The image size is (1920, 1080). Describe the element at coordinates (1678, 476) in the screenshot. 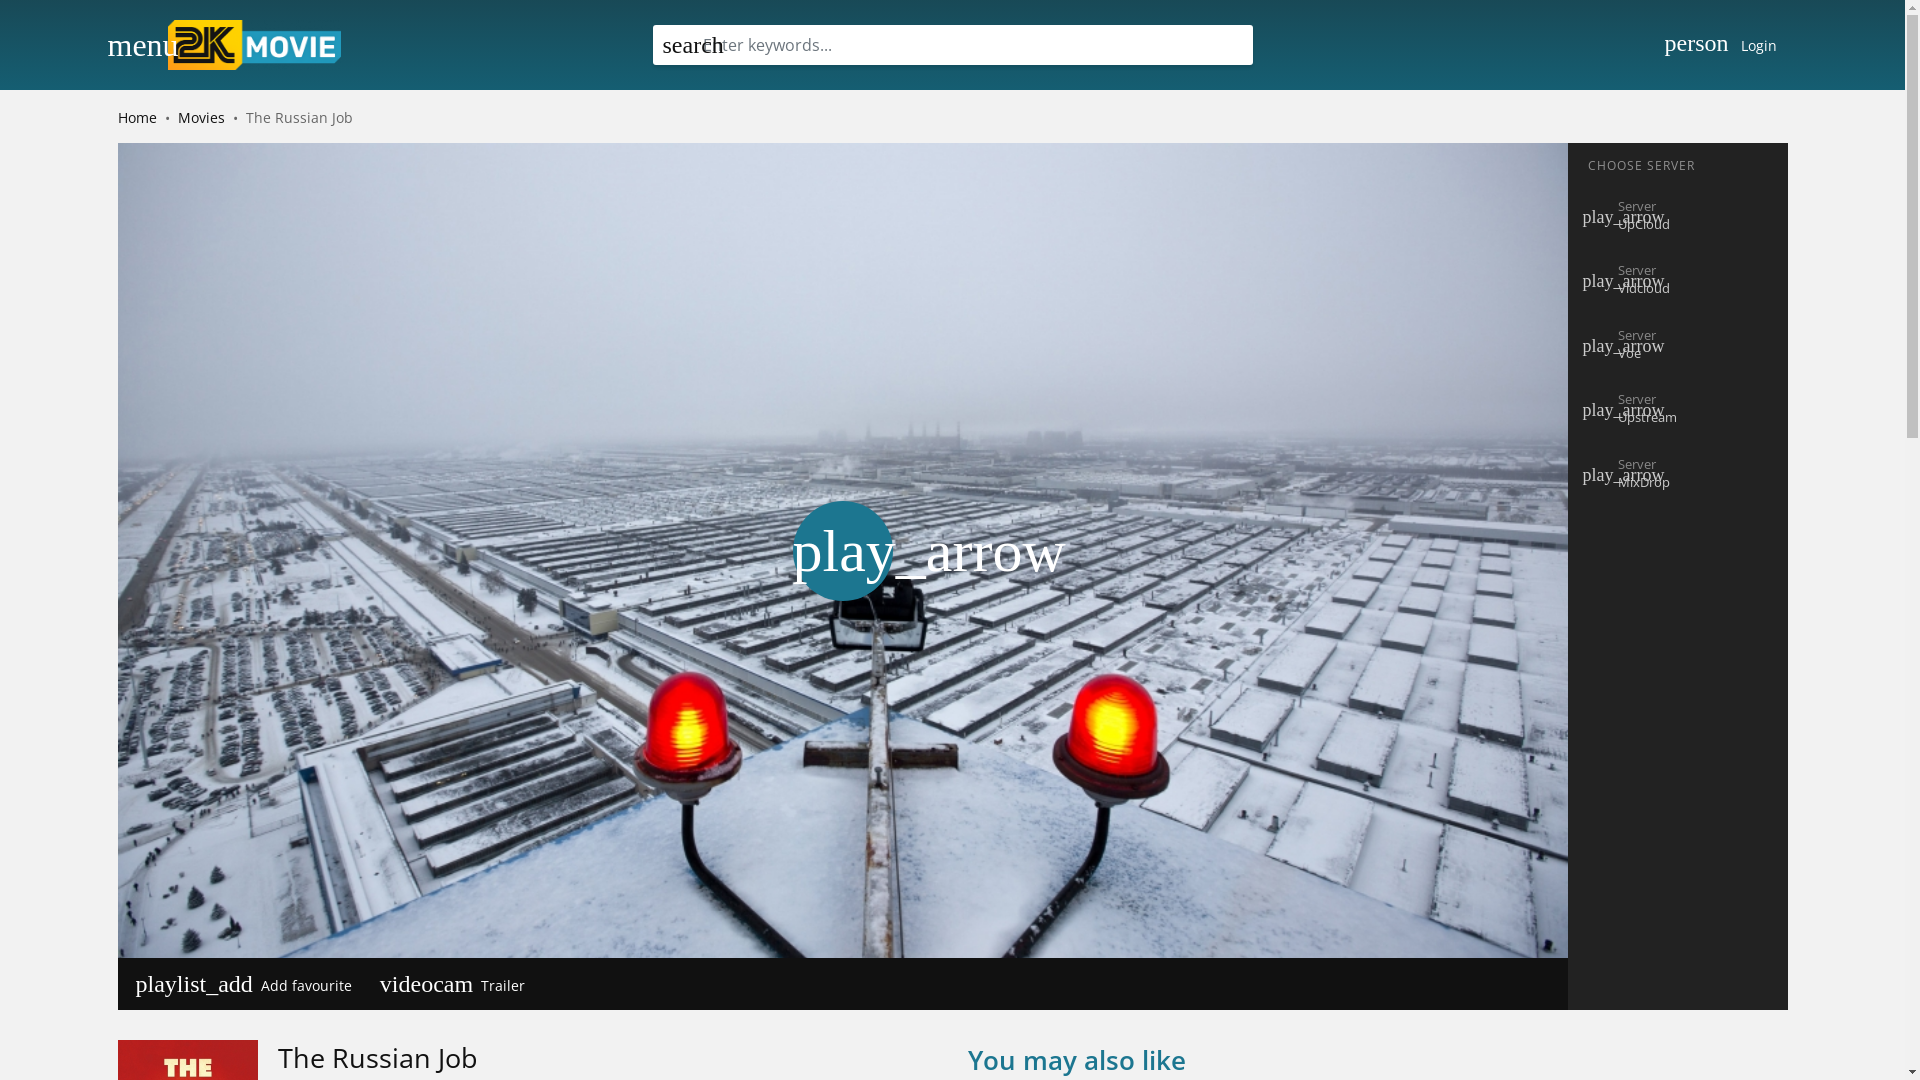

I see `play_arrow
MixDrop` at that location.